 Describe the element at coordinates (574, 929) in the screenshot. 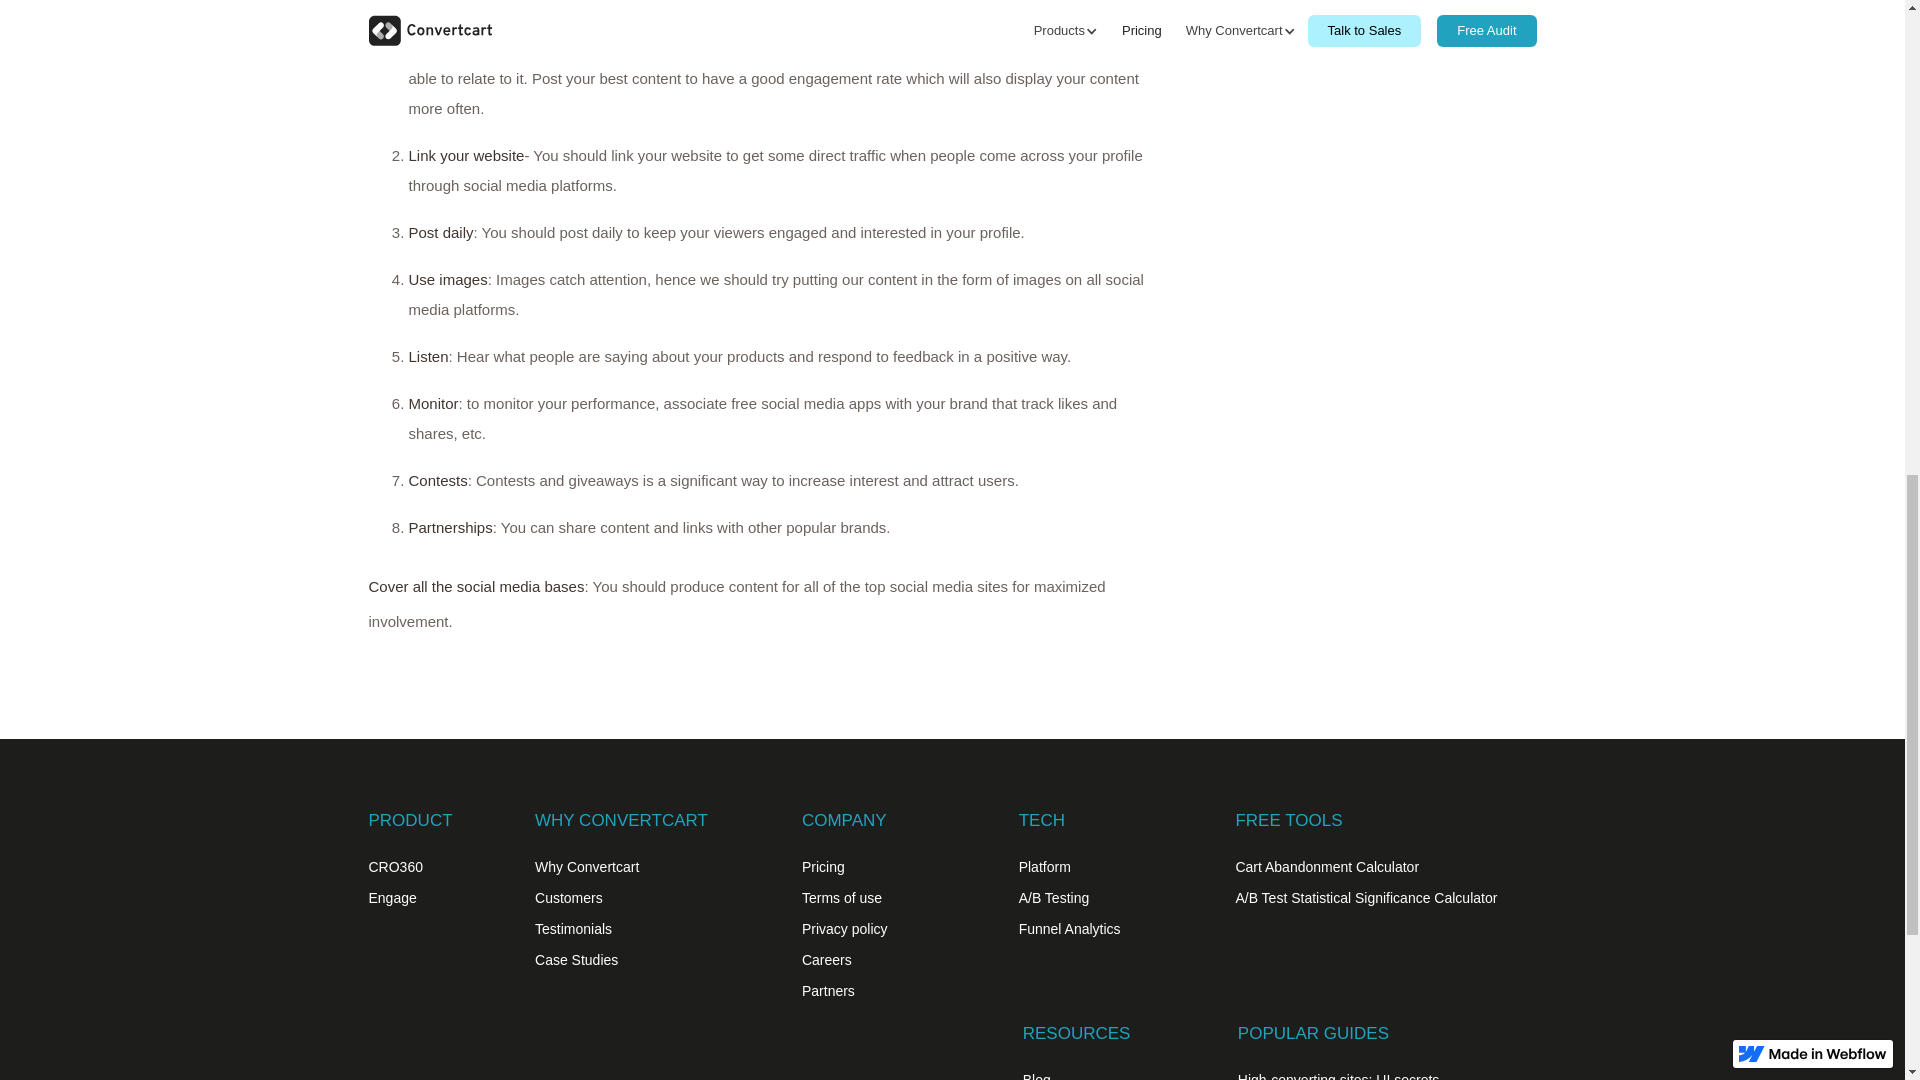

I see `Testimonials` at that location.